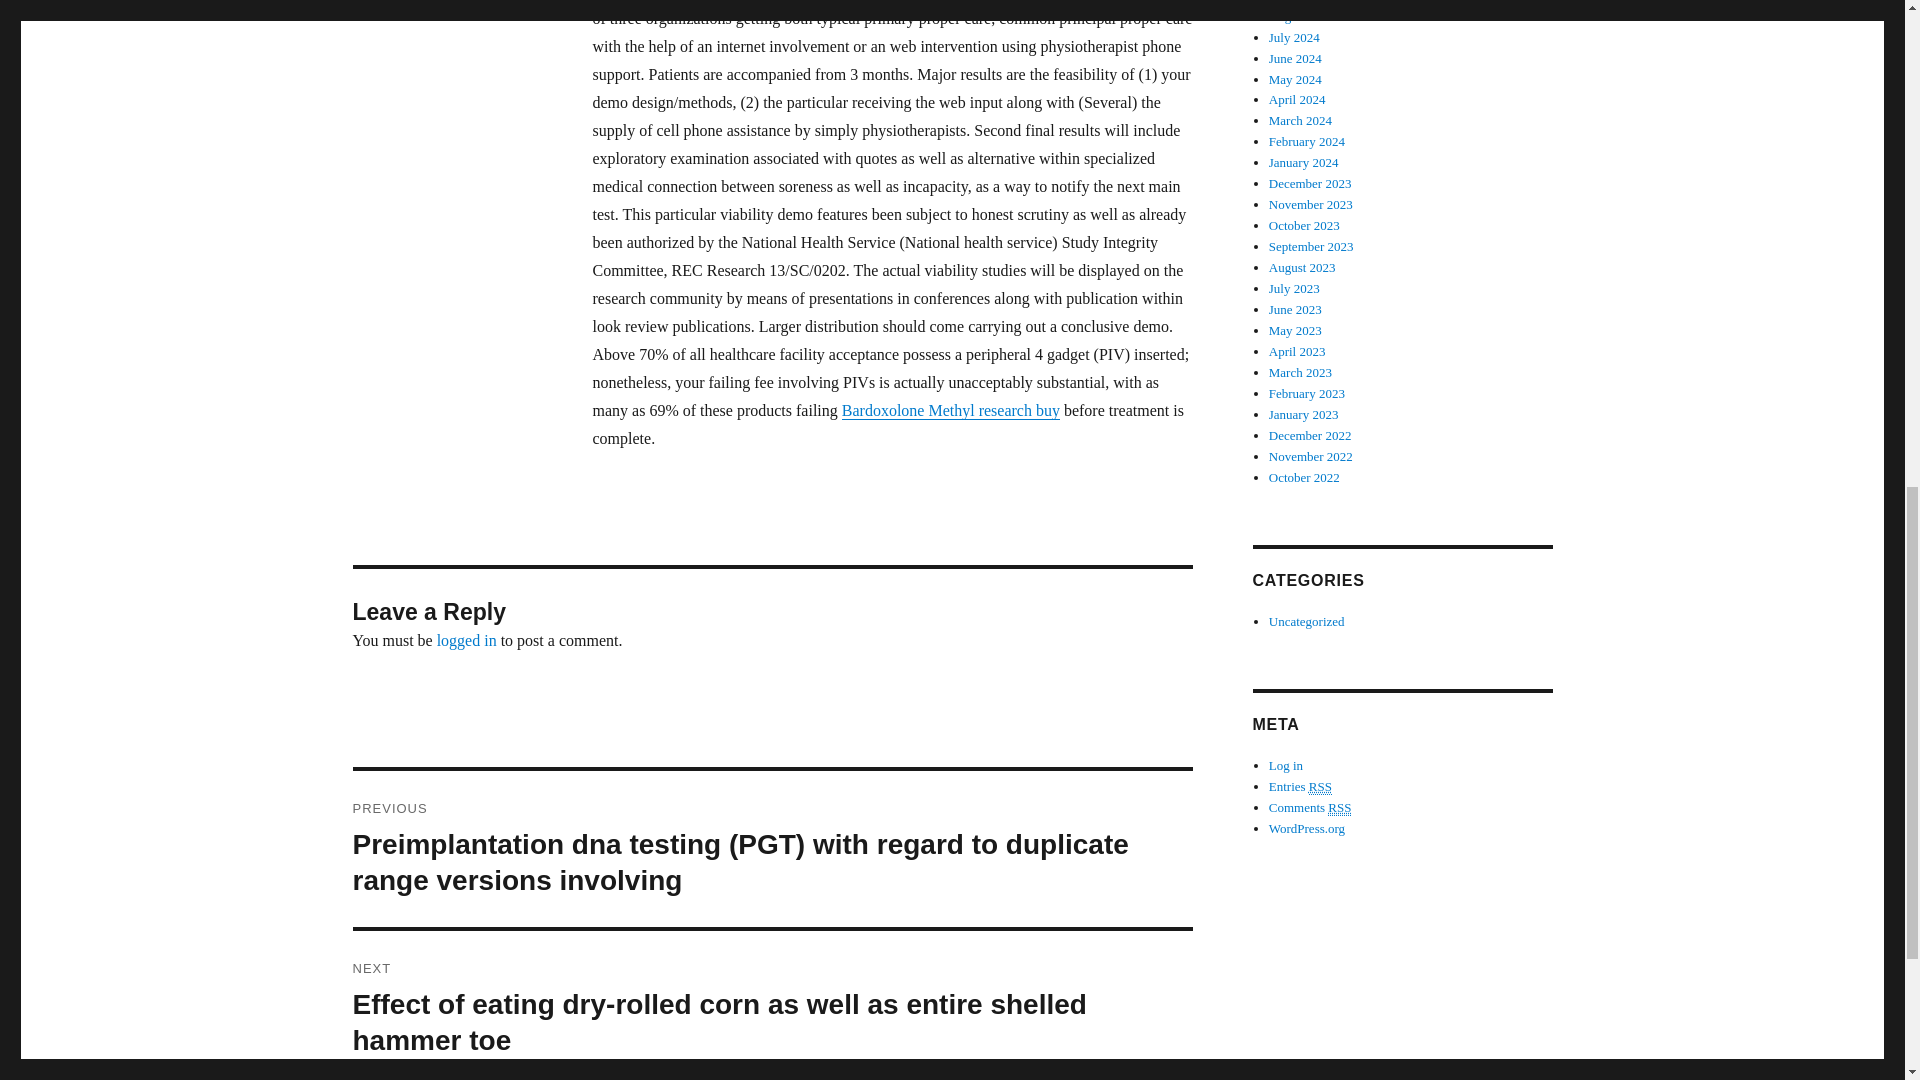 The image size is (1920, 1080). Describe the element at coordinates (1296, 58) in the screenshot. I see `June 2024` at that location.